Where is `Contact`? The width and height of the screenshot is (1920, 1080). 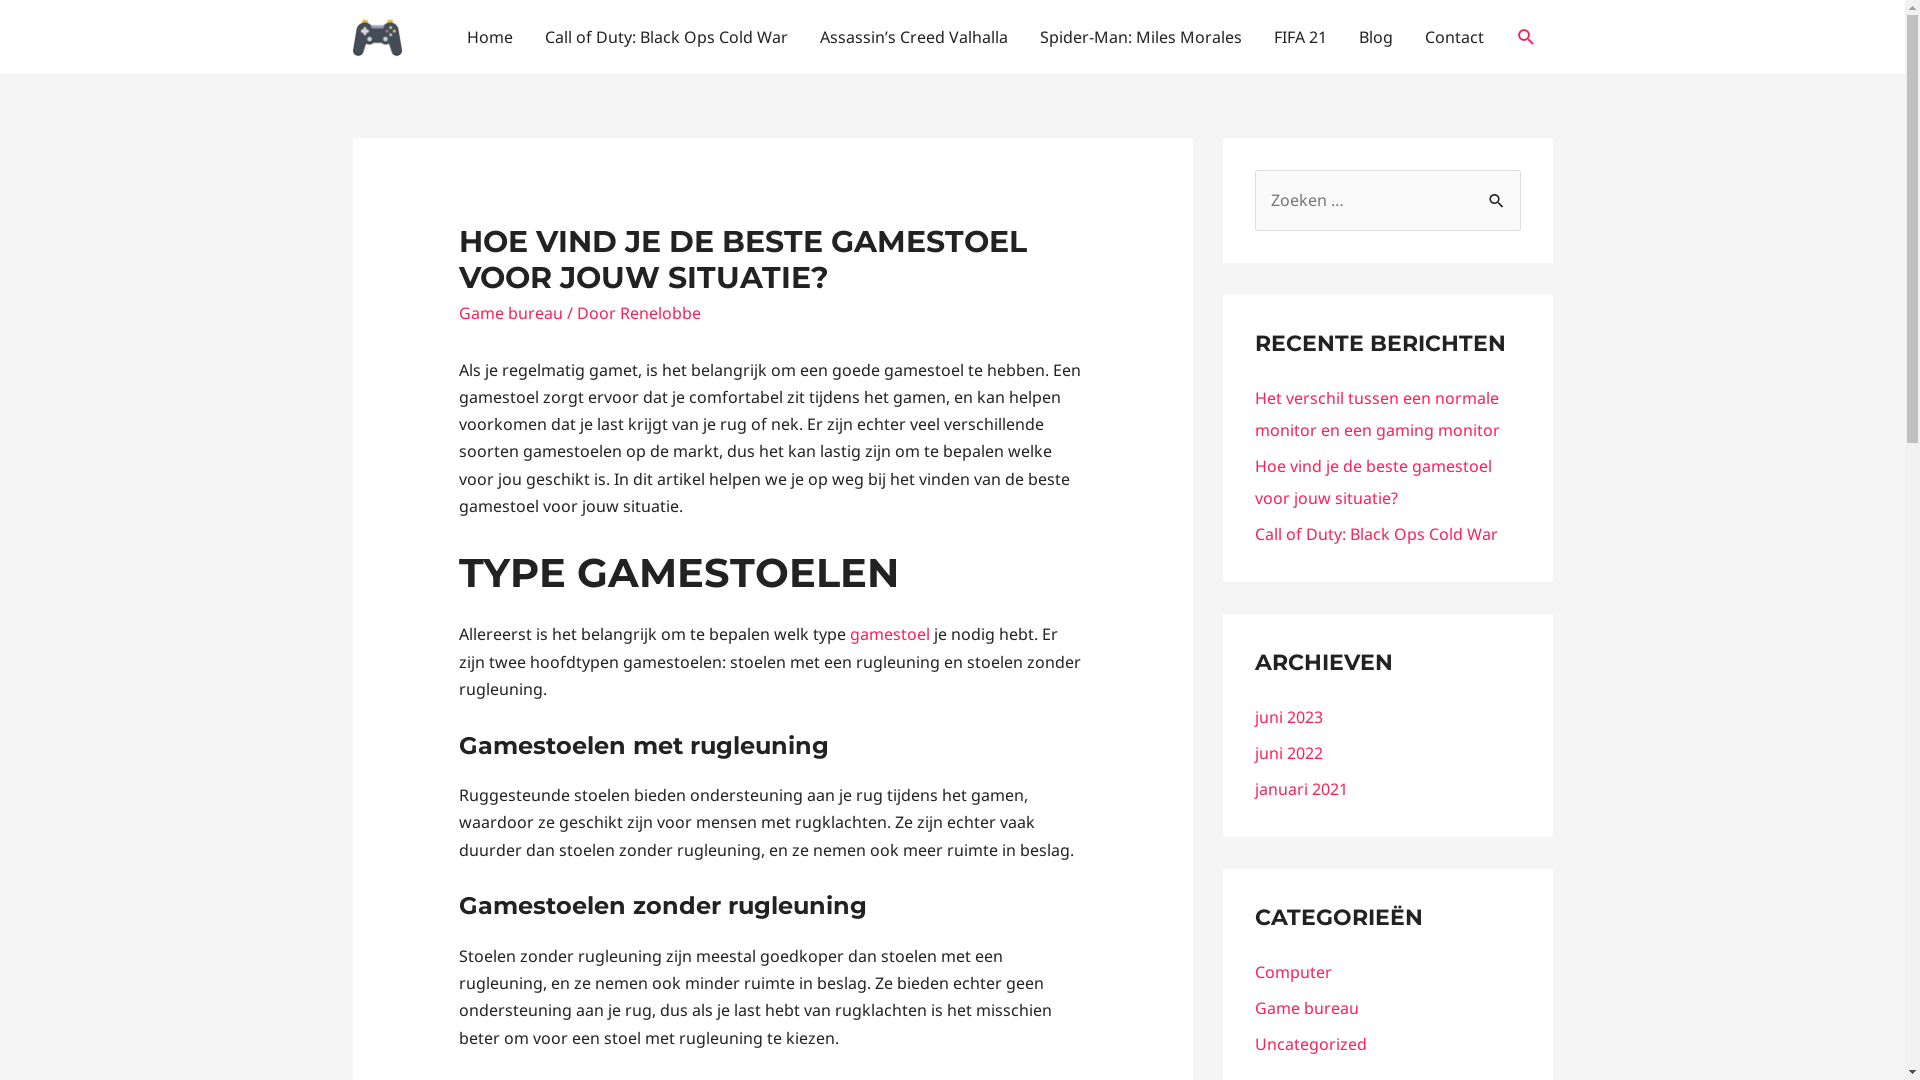
Contact is located at coordinates (1454, 37).